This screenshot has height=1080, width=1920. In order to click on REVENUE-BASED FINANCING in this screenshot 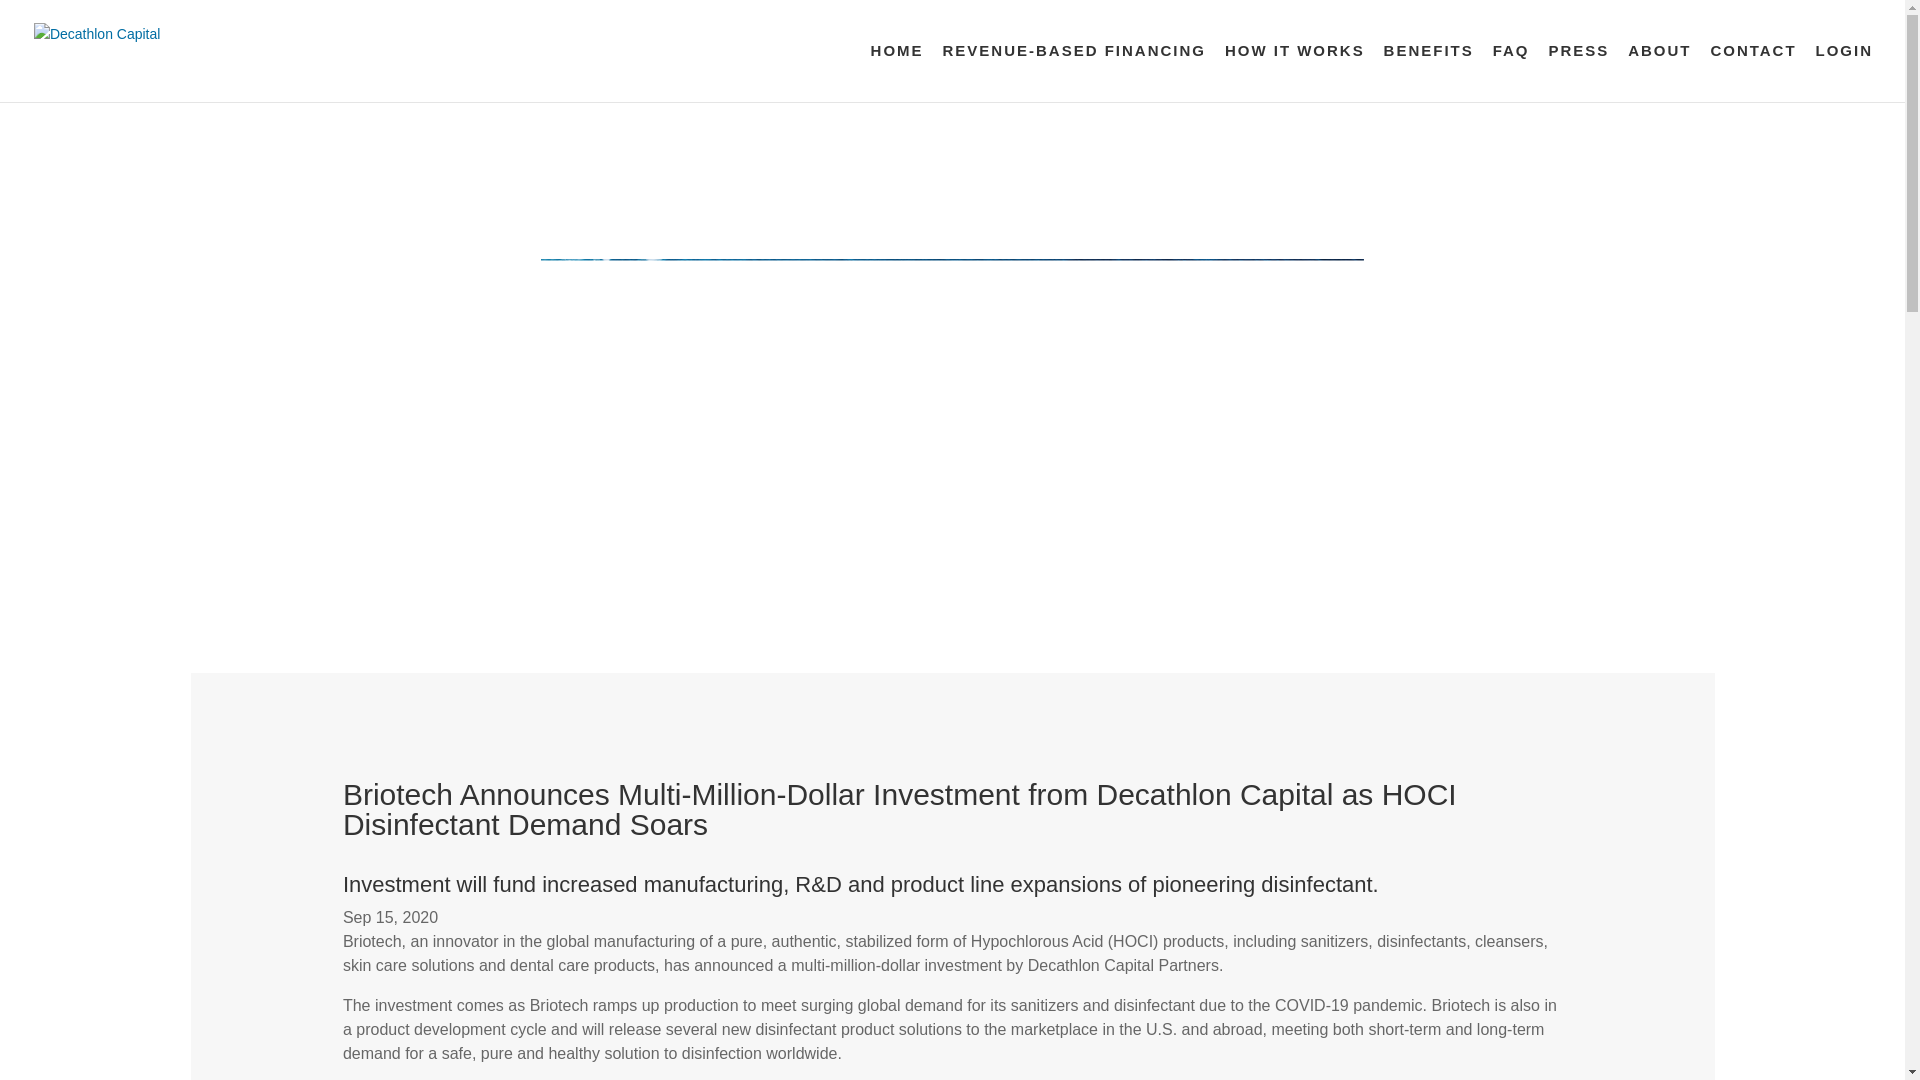, I will do `click(1074, 72)`.